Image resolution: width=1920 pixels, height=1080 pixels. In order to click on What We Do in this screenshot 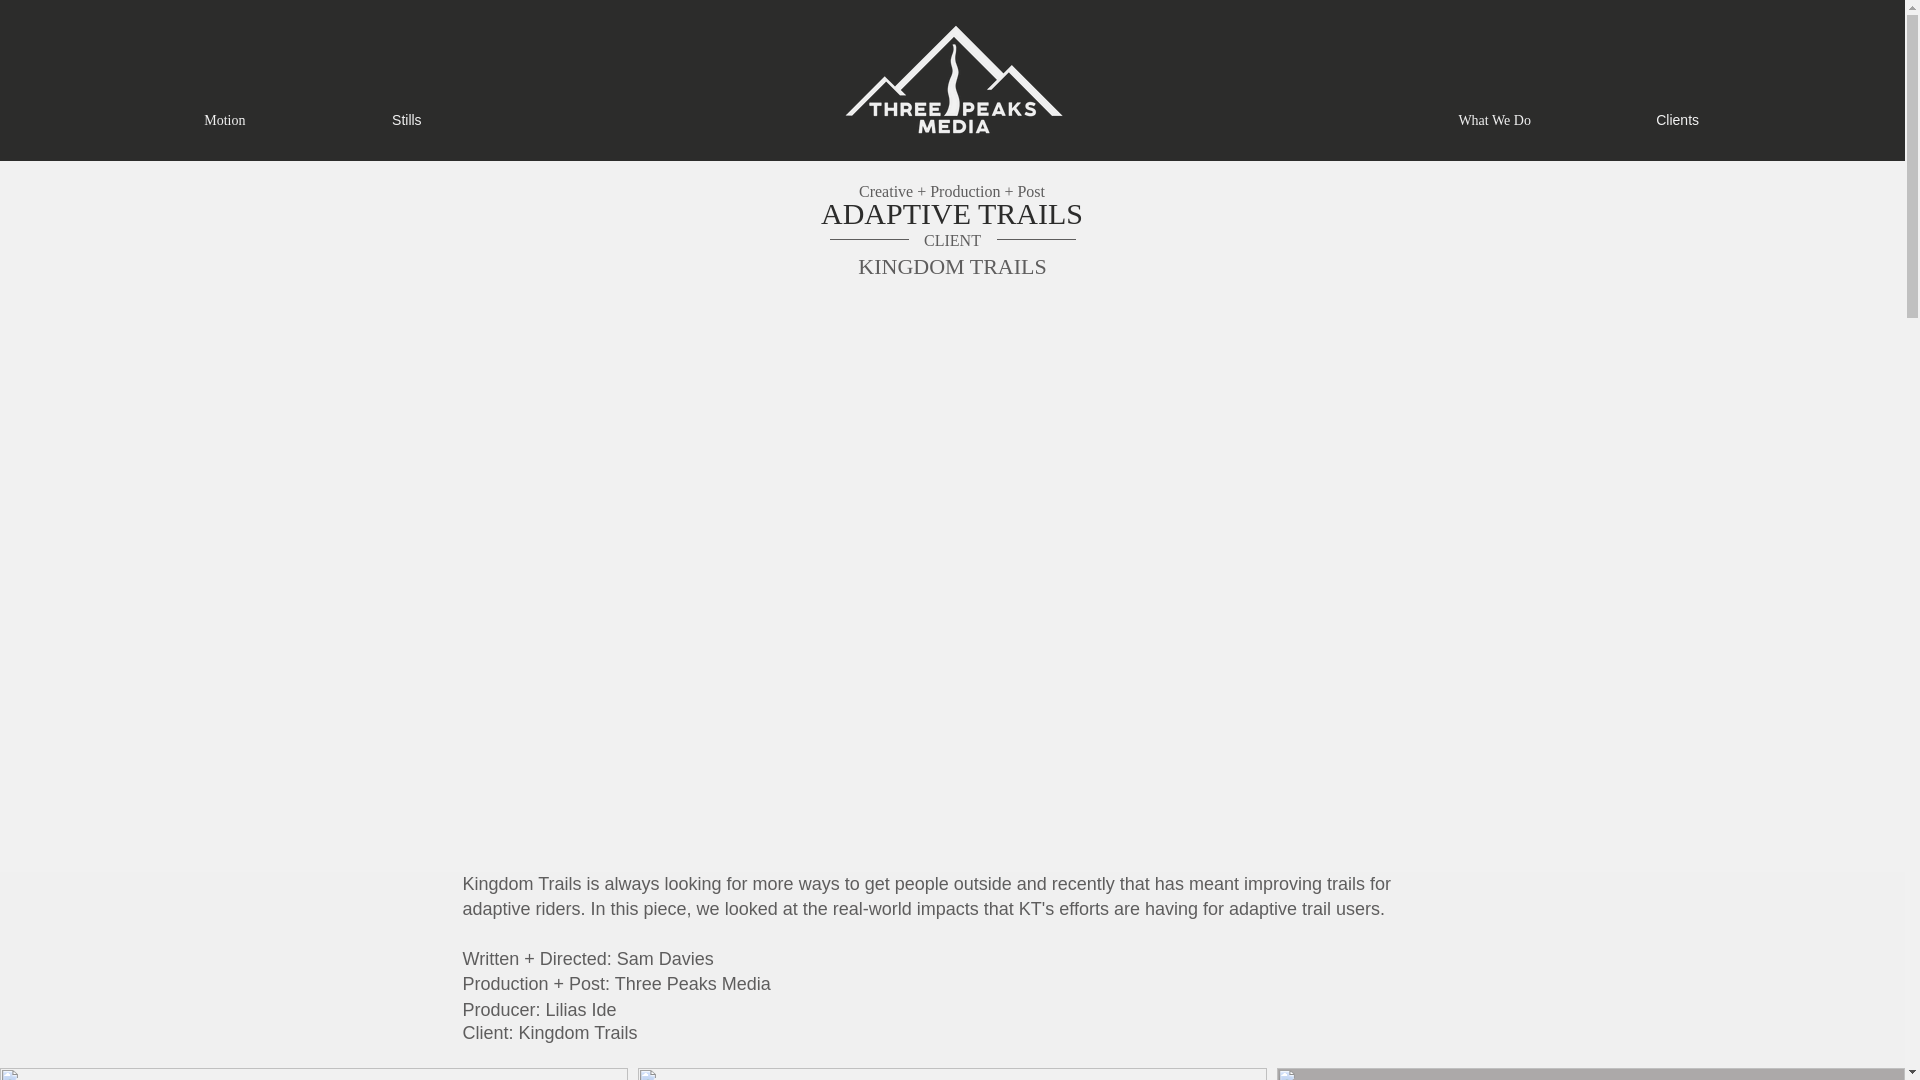, I will do `click(1495, 121)`.